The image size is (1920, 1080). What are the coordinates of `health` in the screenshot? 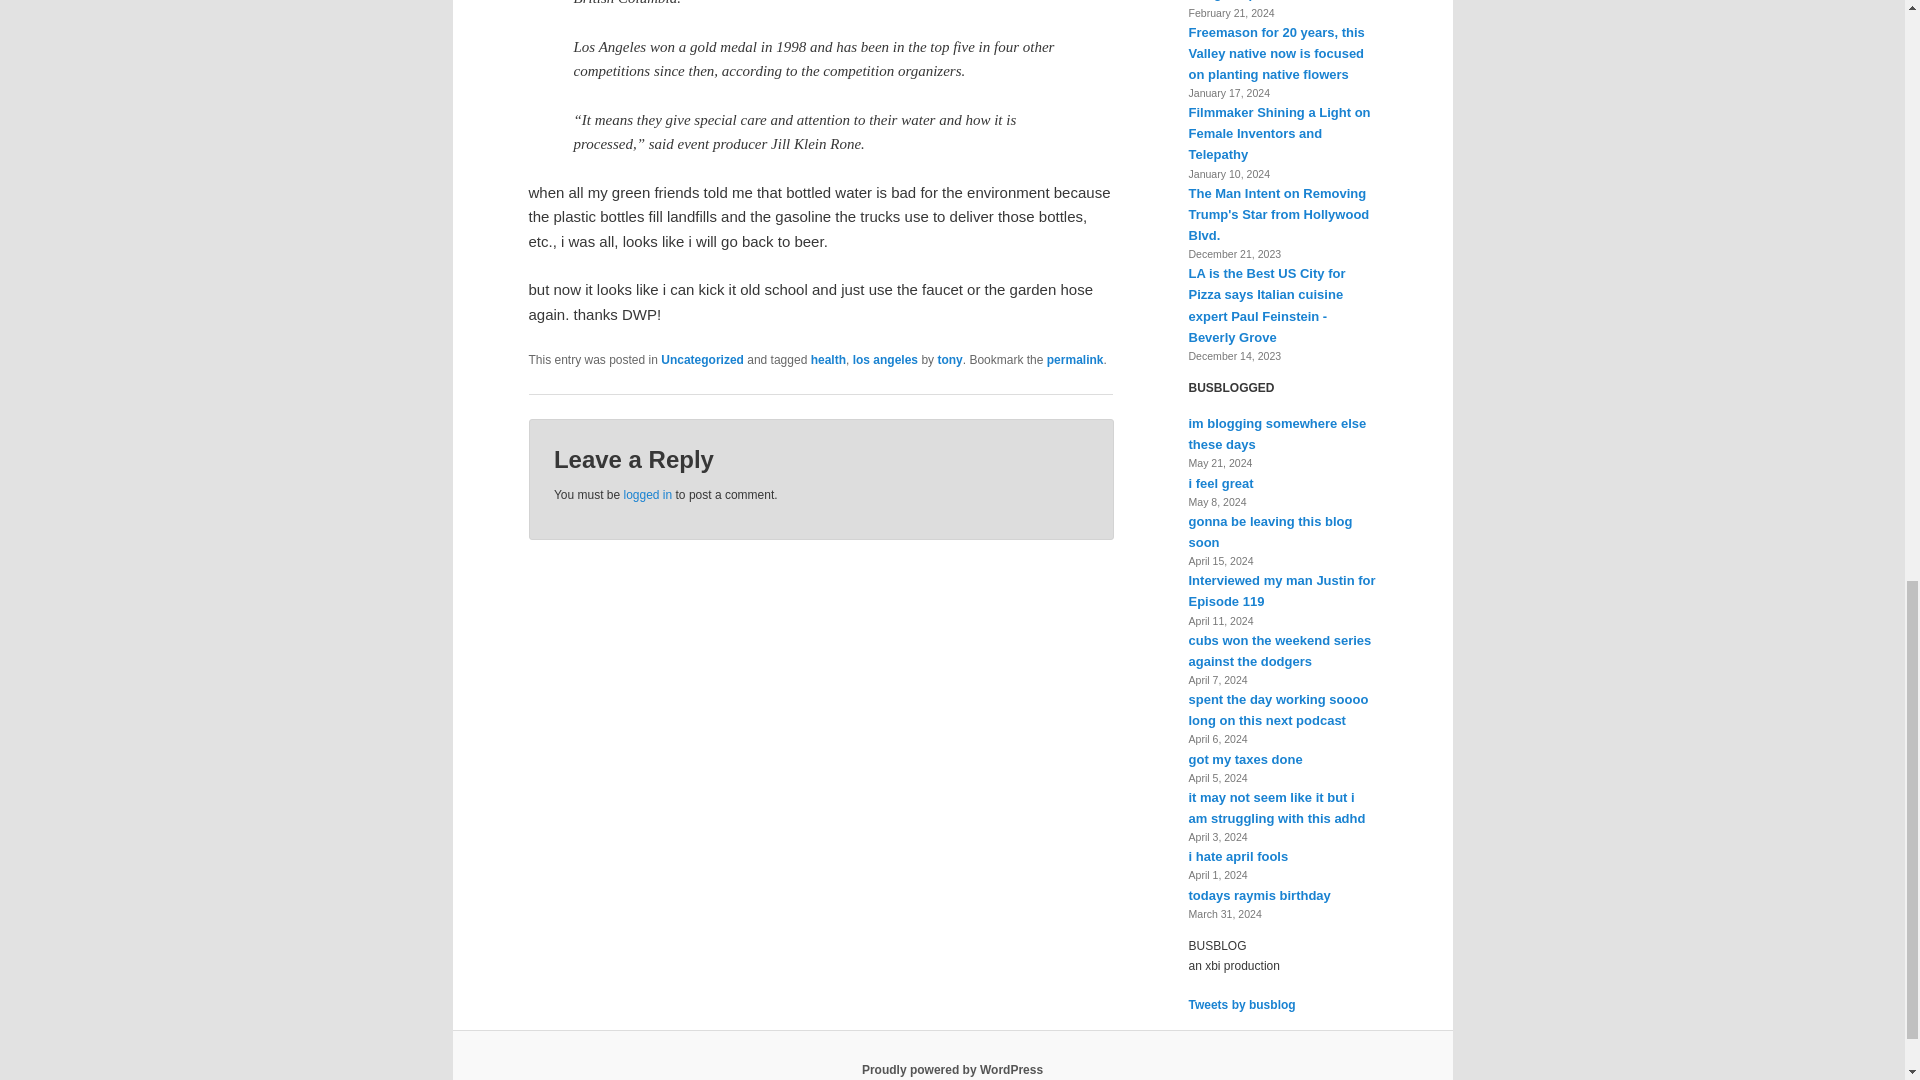 It's located at (828, 360).